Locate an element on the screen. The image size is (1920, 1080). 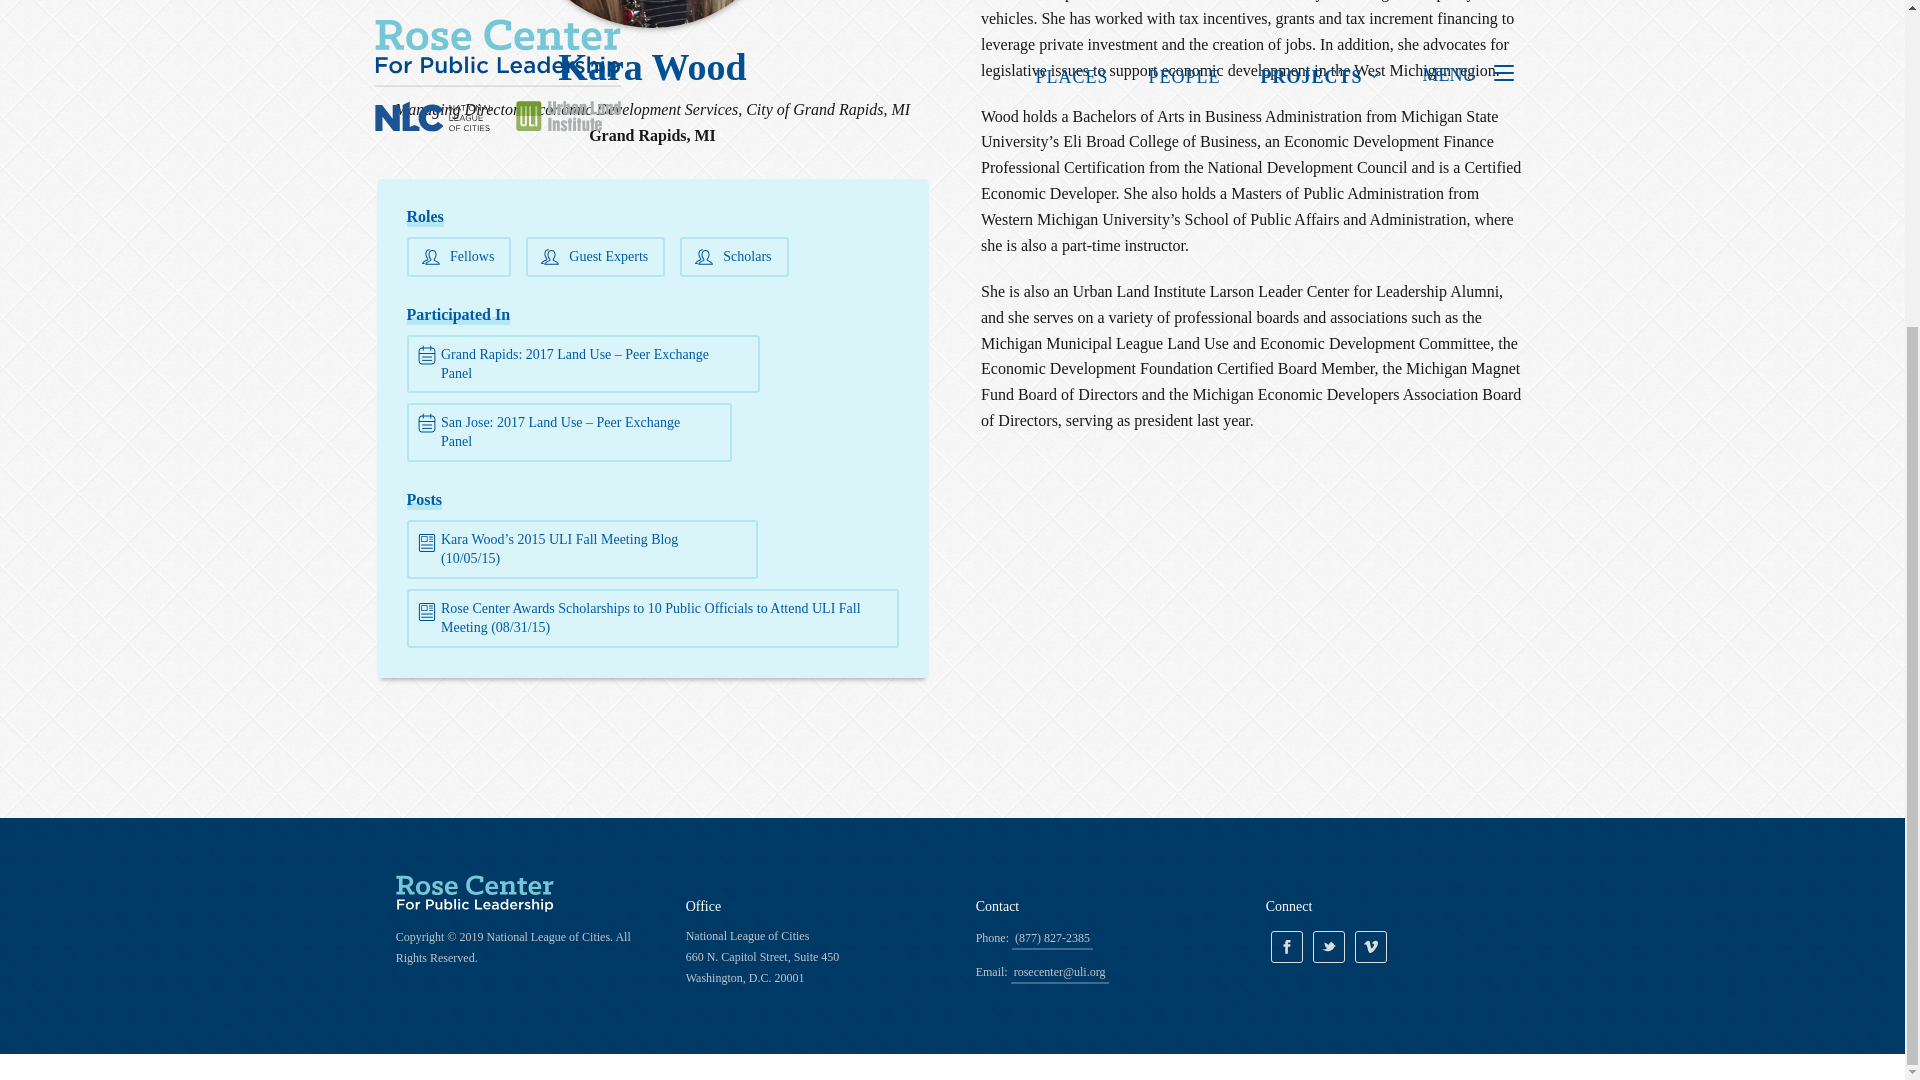
 twitter is located at coordinates (1329, 946).